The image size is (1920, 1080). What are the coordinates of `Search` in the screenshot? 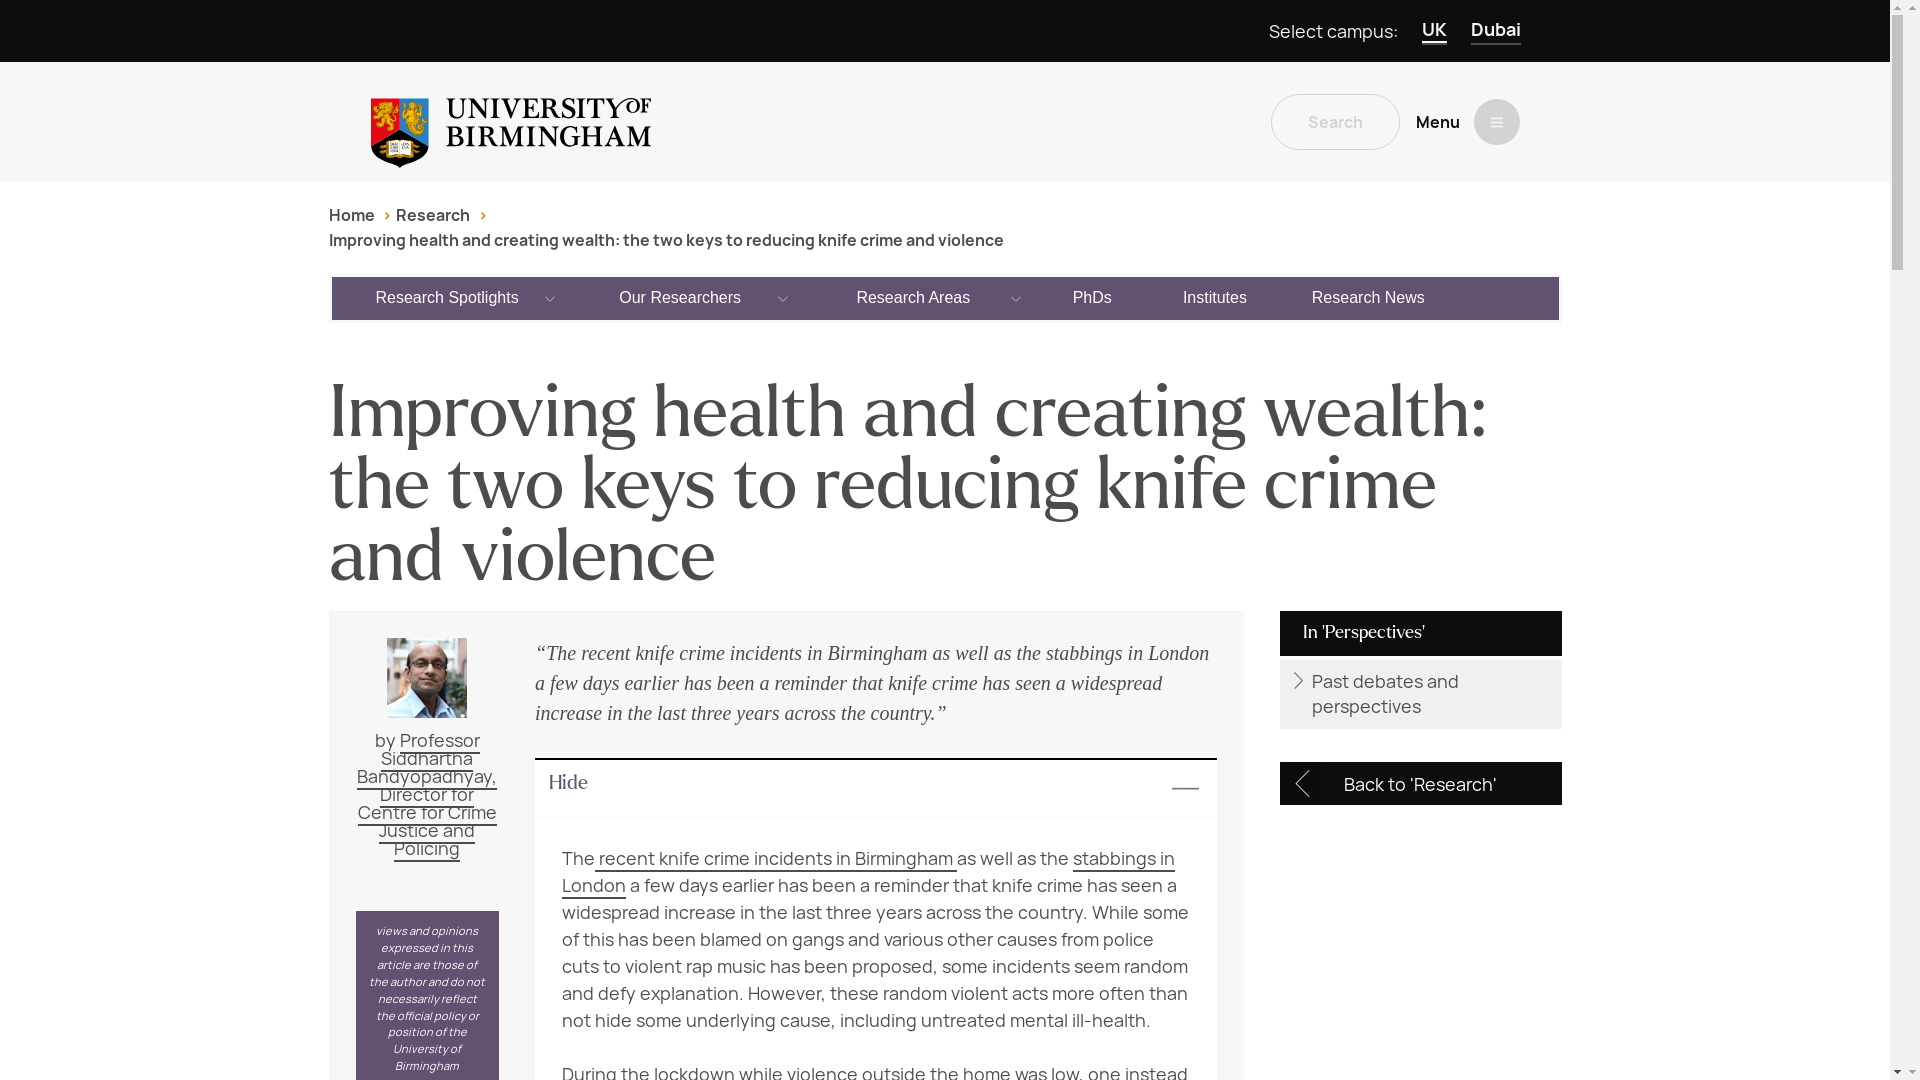 It's located at (1335, 122).